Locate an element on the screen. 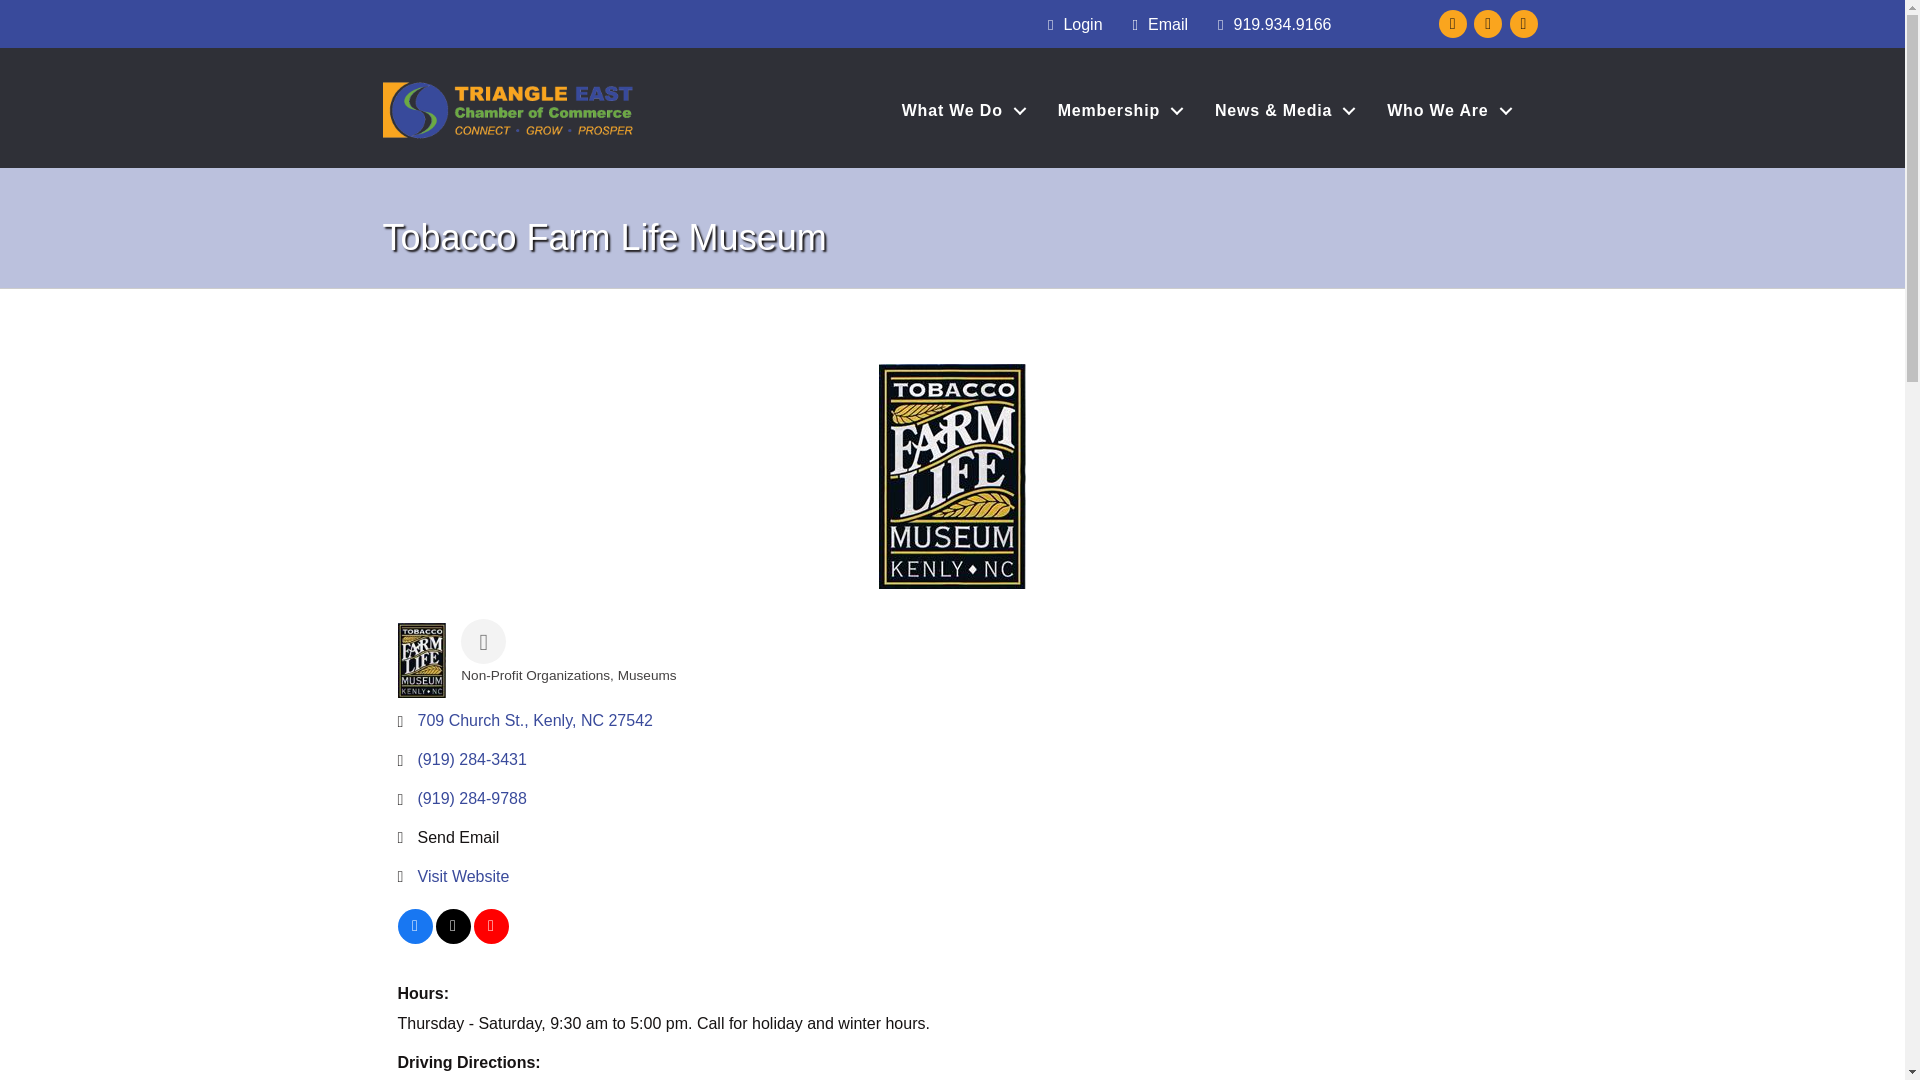 This screenshot has width=1920, height=1080. View on Twitter is located at coordinates (452, 938).